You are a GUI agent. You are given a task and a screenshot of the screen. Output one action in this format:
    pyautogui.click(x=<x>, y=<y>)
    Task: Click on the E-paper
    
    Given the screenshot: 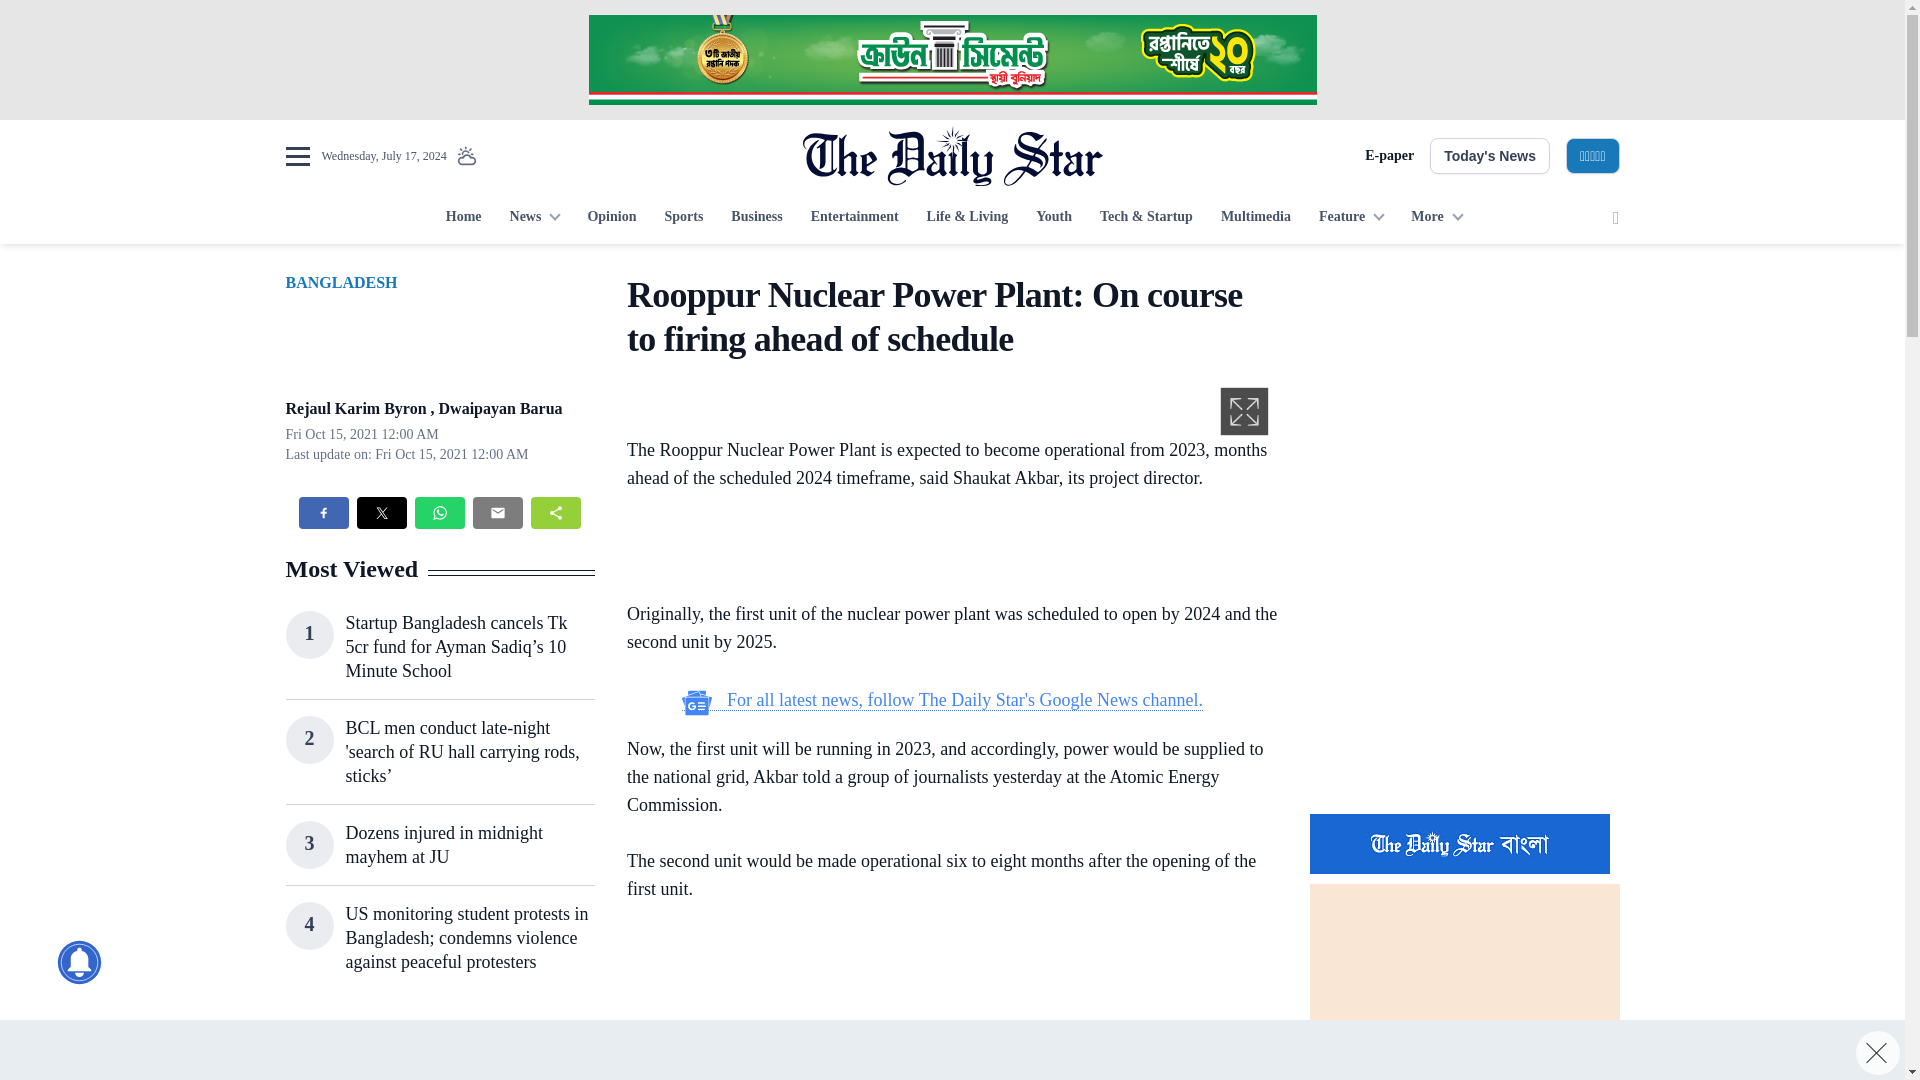 What is the action you would take?
    pyautogui.click(x=1389, y=156)
    